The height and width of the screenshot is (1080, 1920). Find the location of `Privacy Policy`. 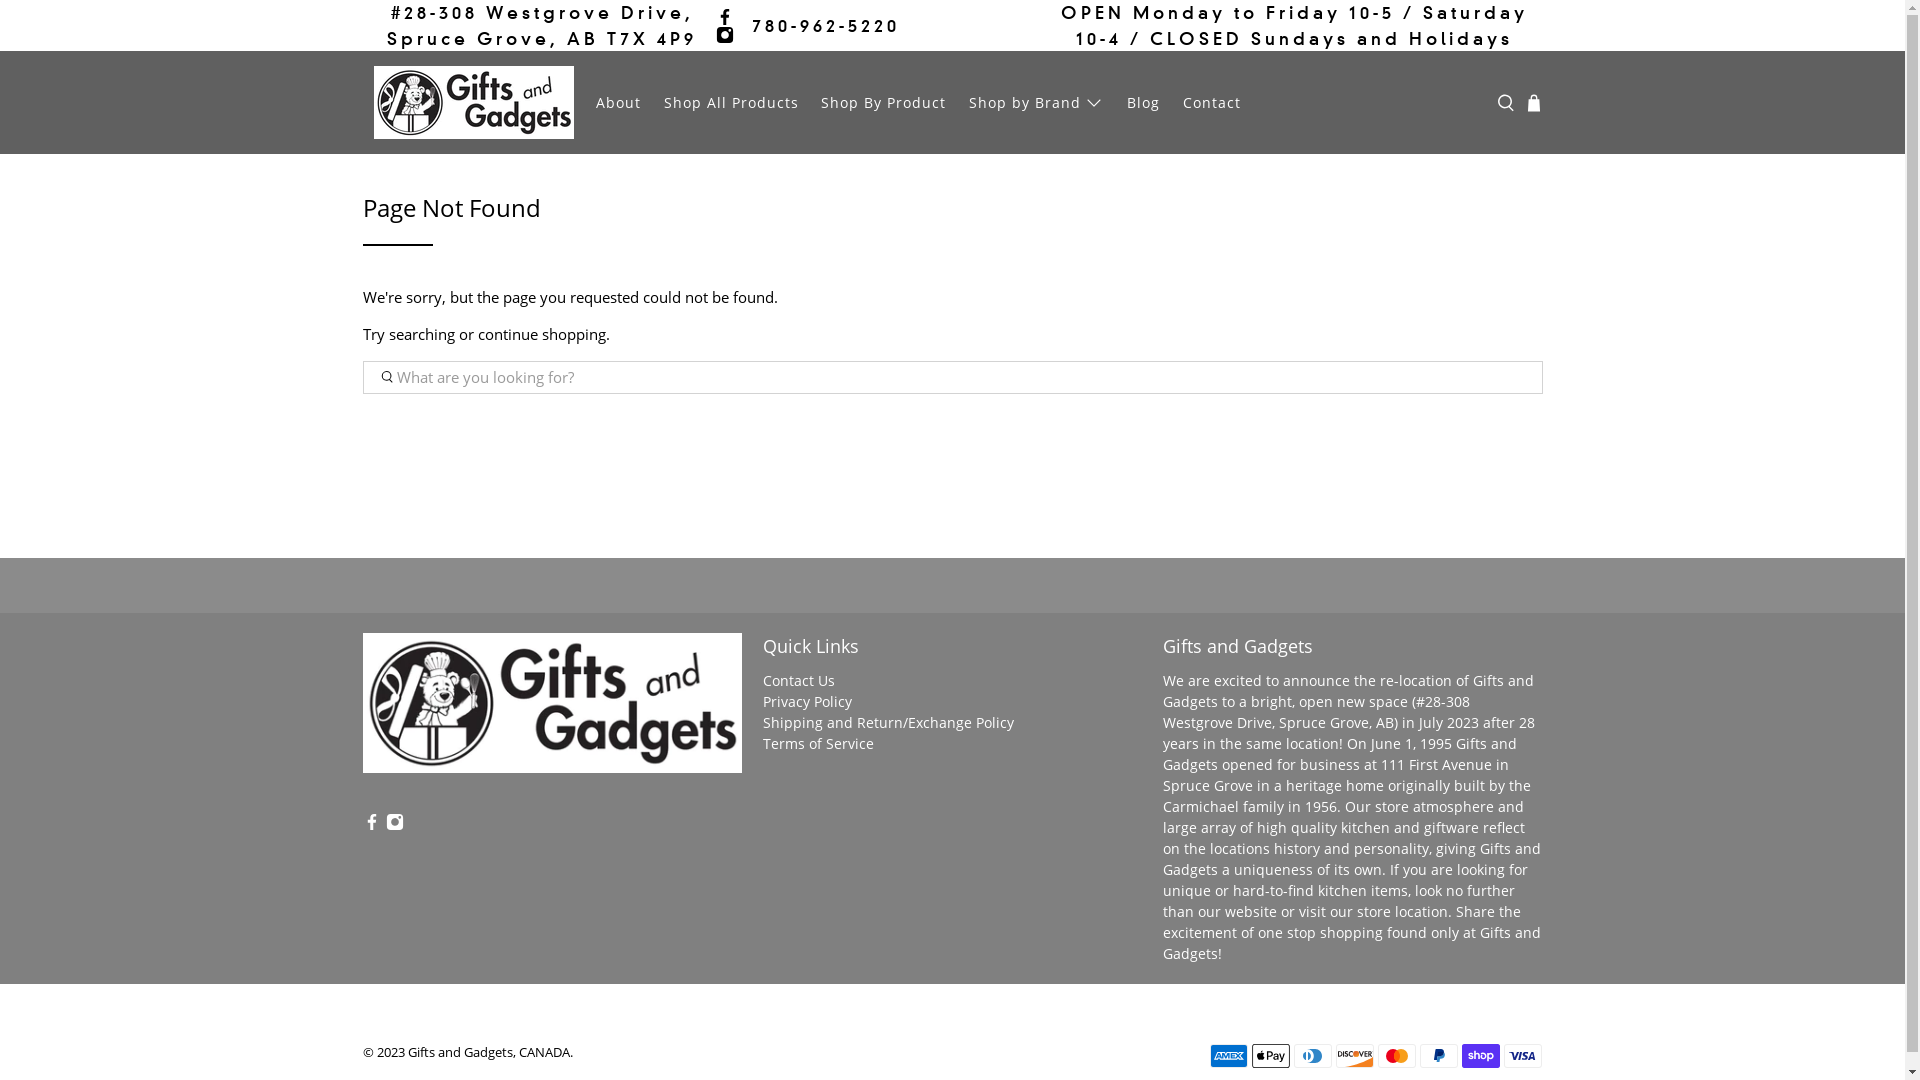

Privacy Policy is located at coordinates (806, 702).